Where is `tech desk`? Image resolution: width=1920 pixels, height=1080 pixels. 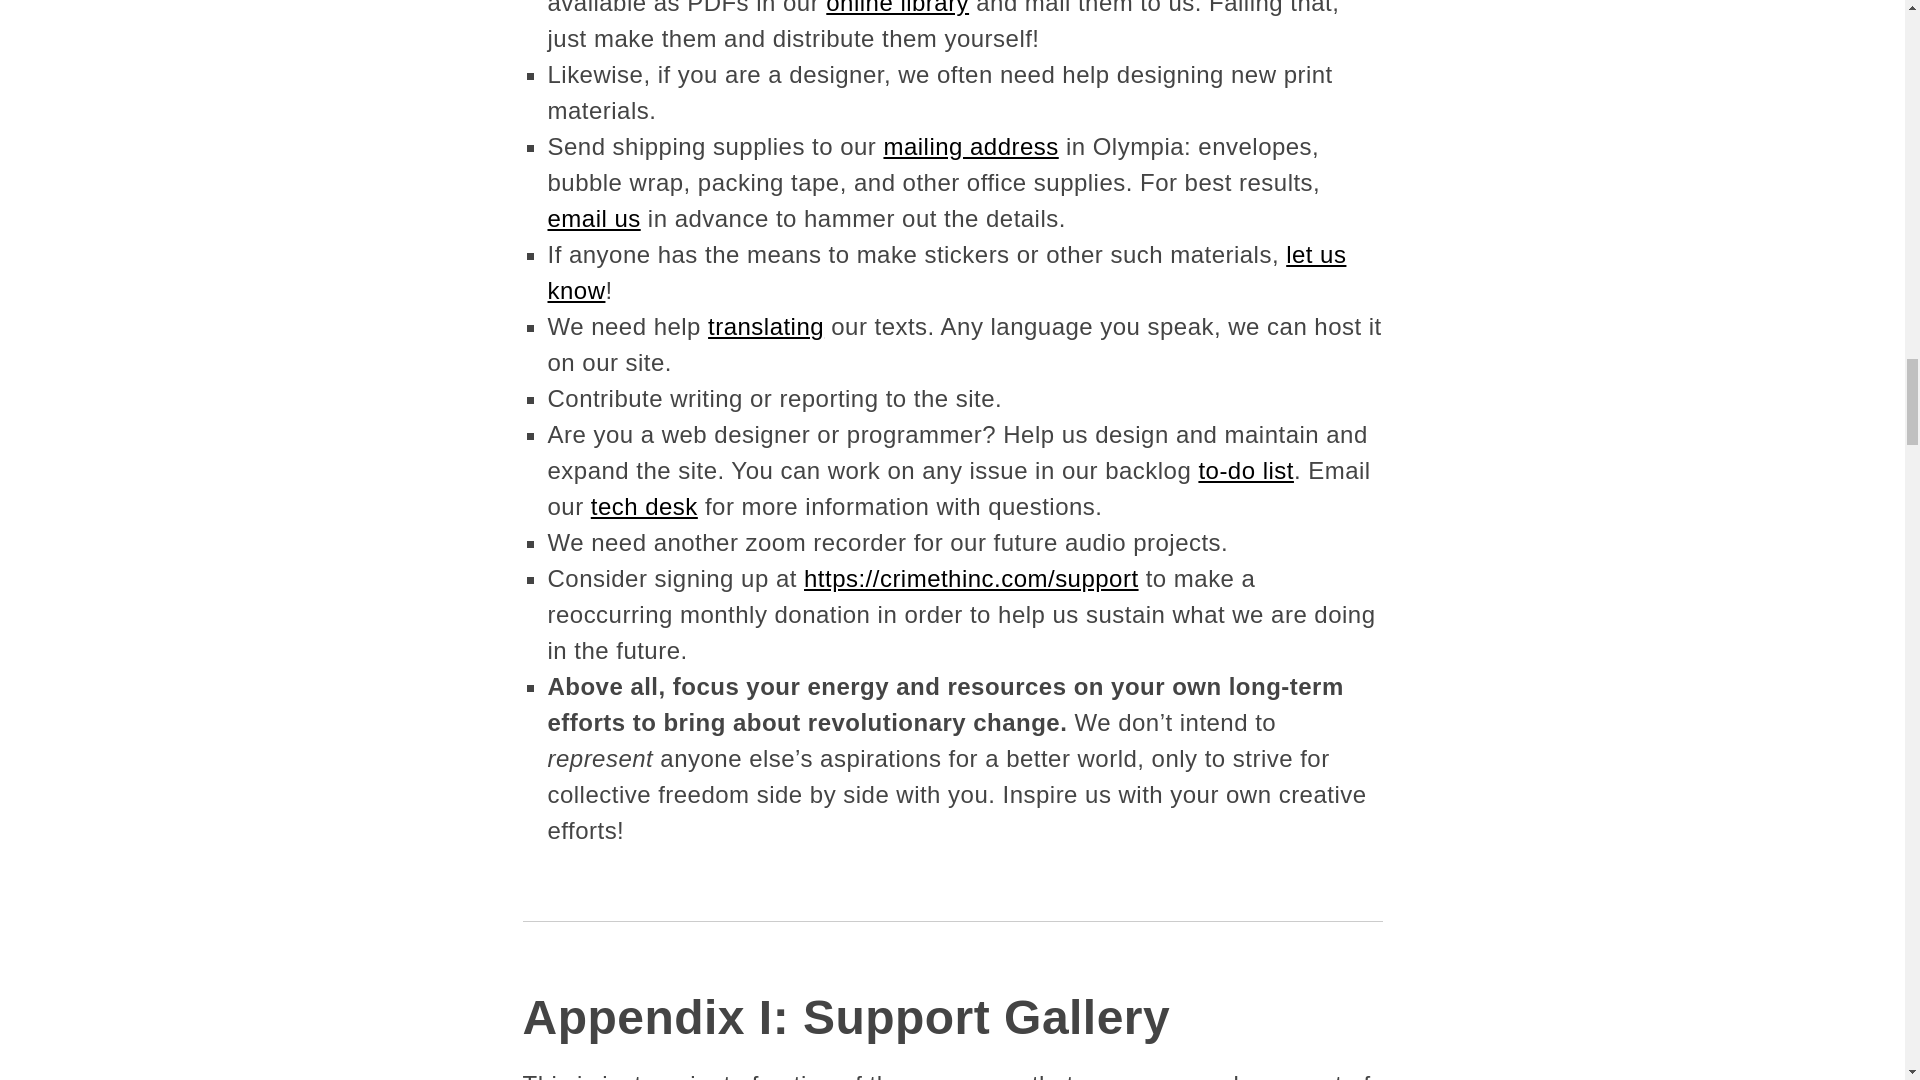
tech desk is located at coordinates (644, 506).